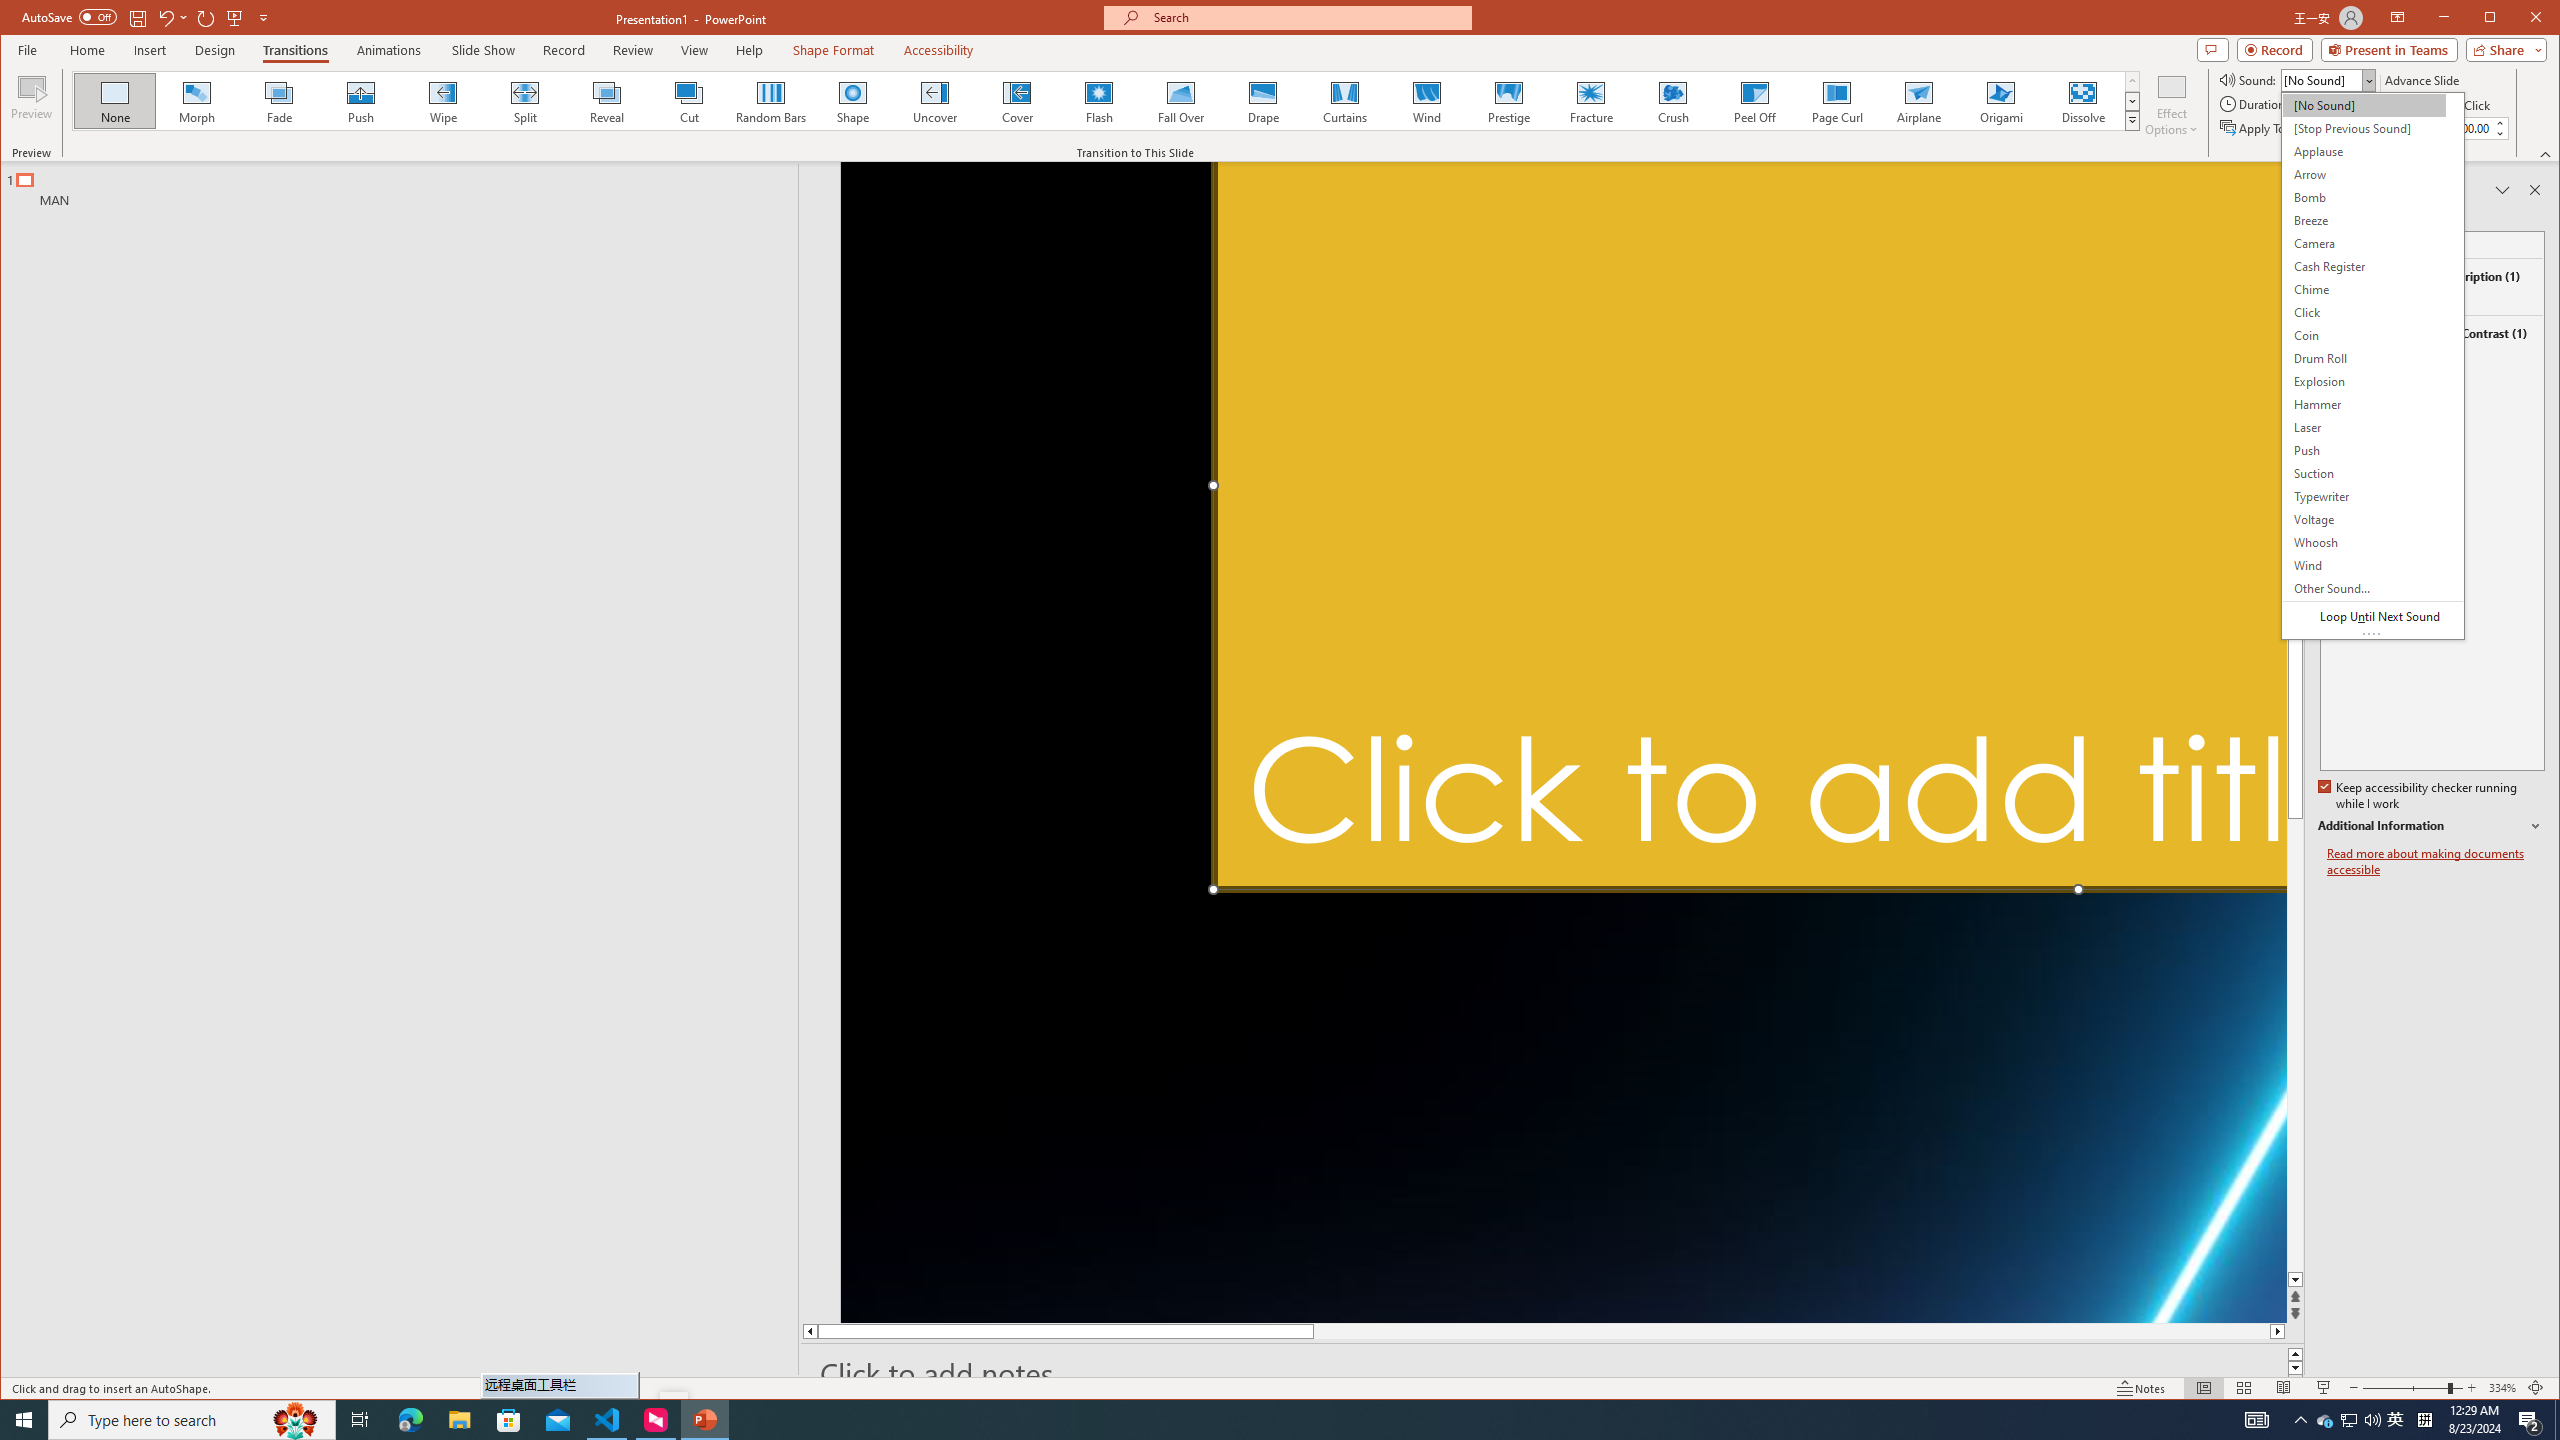  What do you see at coordinates (2540, 19) in the screenshot?
I see `Close` at bounding box center [2540, 19].